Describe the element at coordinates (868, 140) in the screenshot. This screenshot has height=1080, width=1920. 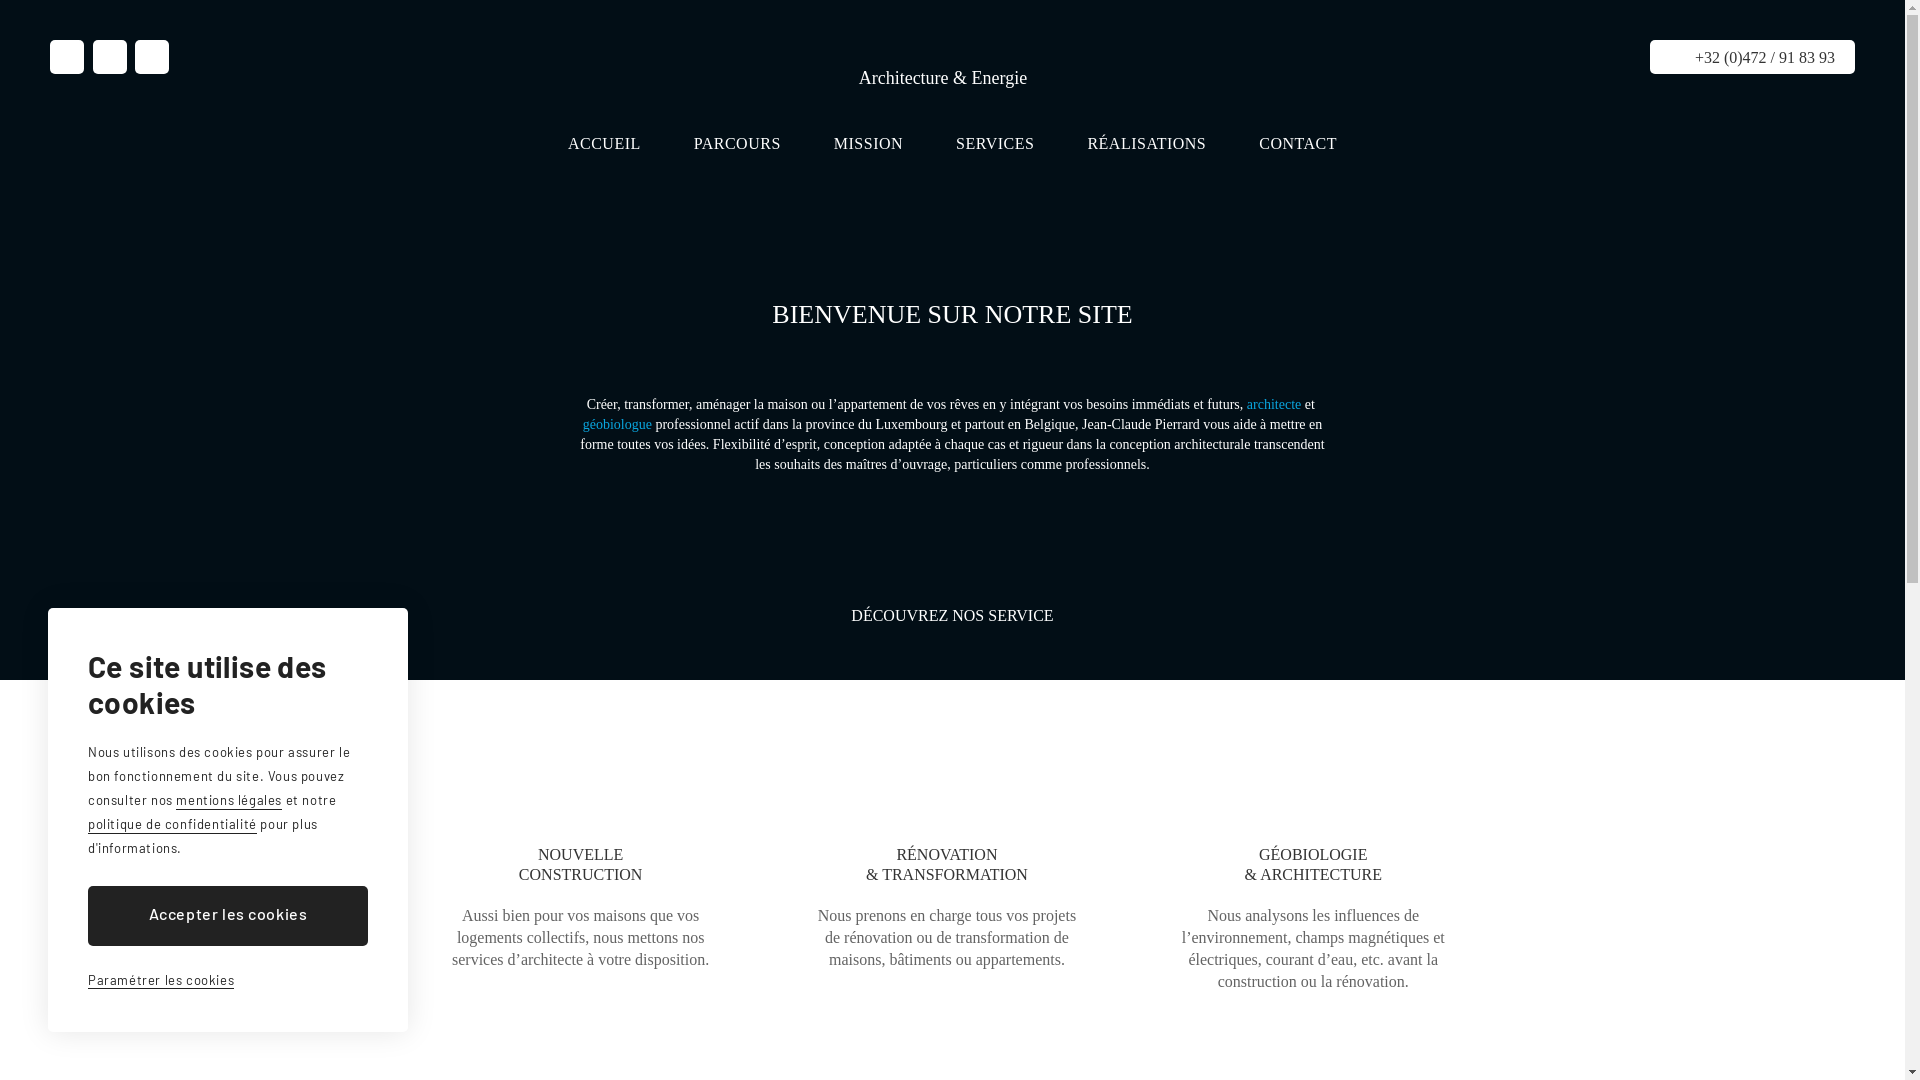
I see `MISSION` at that location.